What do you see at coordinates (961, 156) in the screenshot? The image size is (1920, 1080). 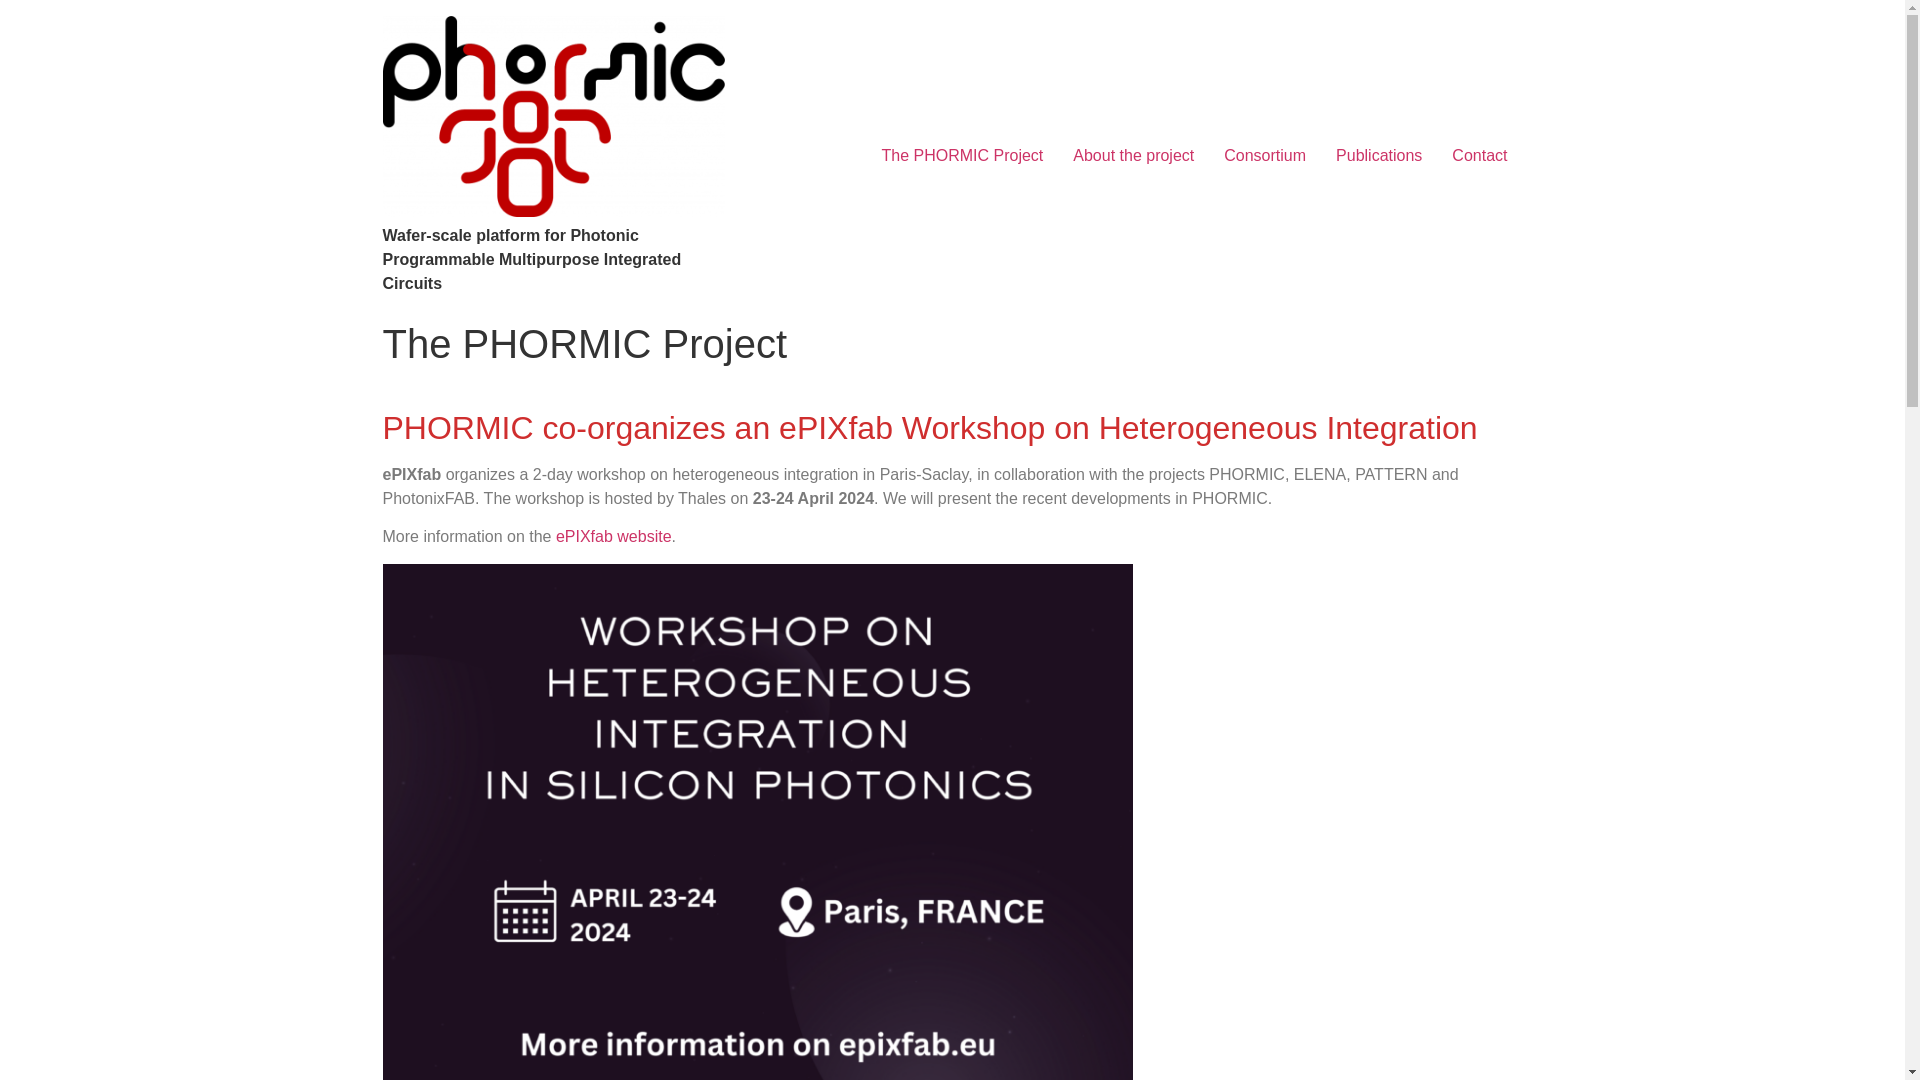 I see `The PHORMIC Project` at bounding box center [961, 156].